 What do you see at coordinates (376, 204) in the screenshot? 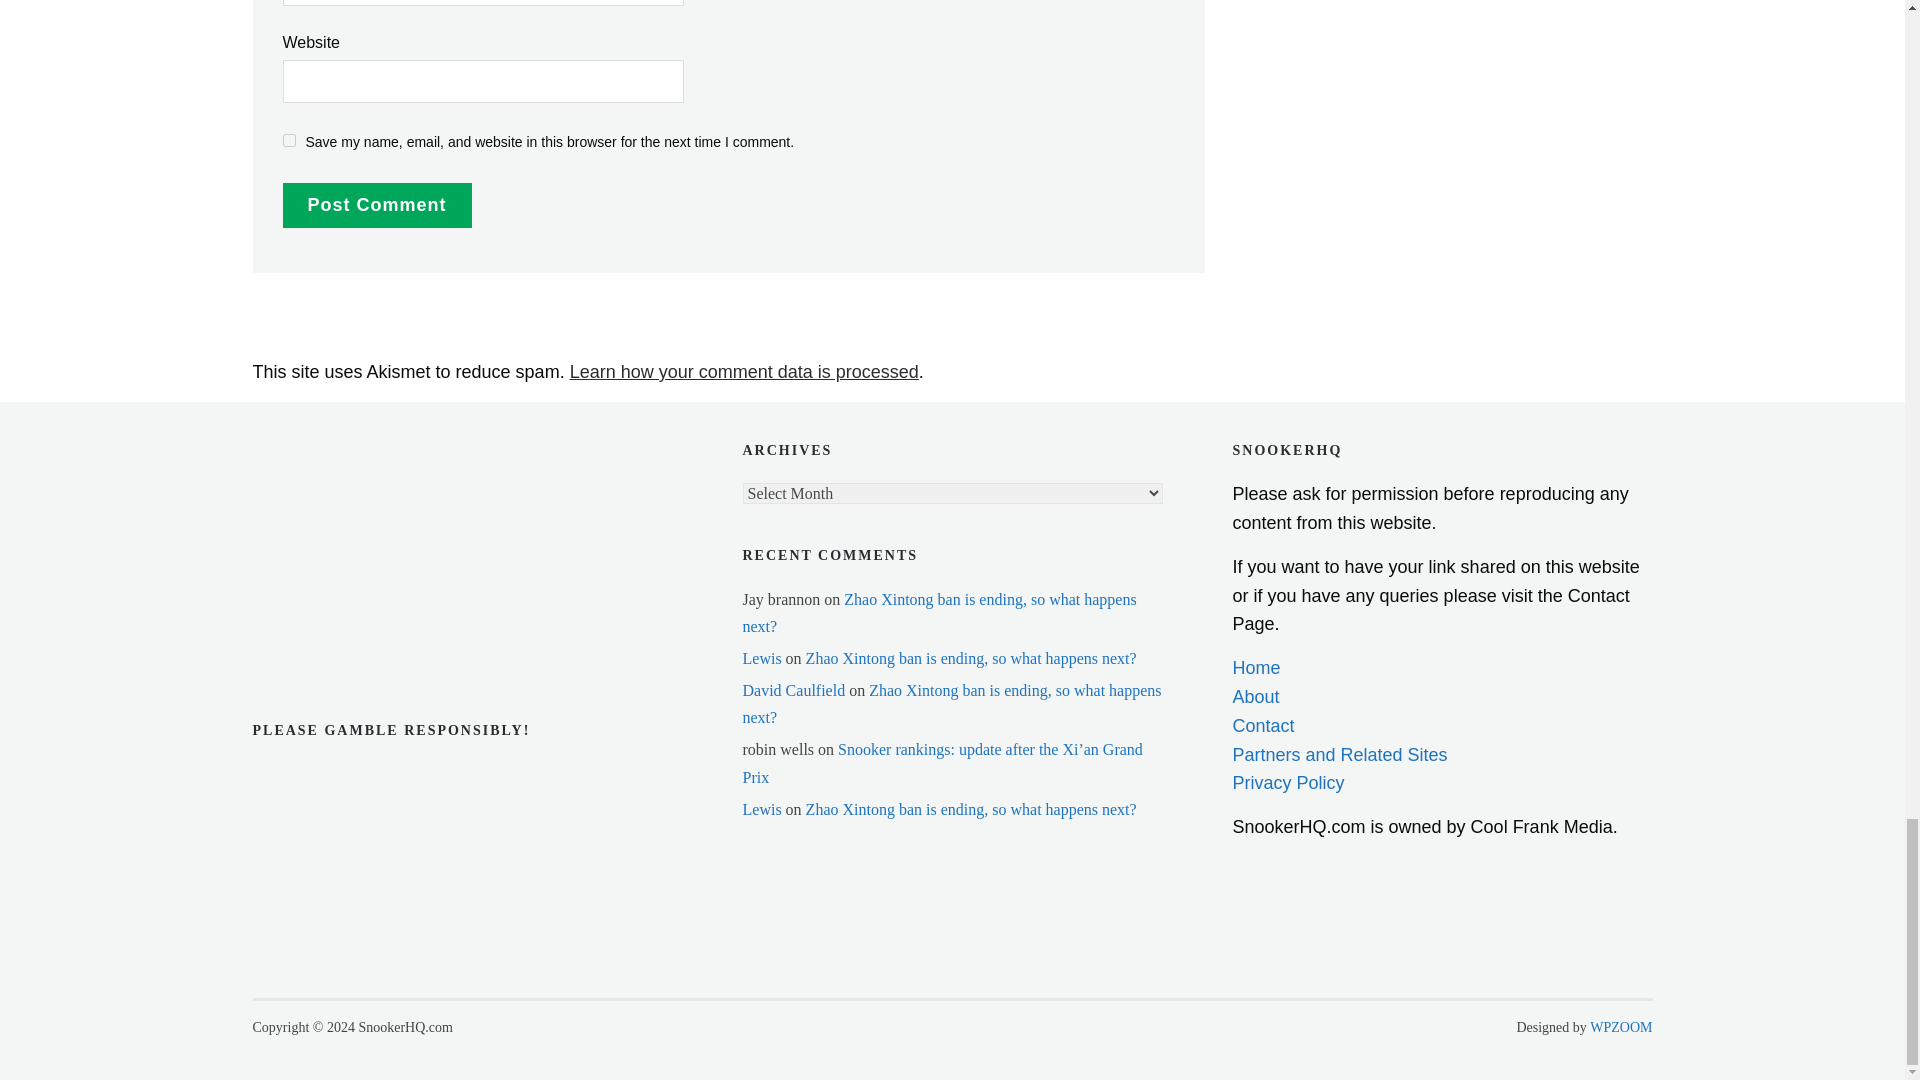
I see `Post Comment` at bounding box center [376, 204].